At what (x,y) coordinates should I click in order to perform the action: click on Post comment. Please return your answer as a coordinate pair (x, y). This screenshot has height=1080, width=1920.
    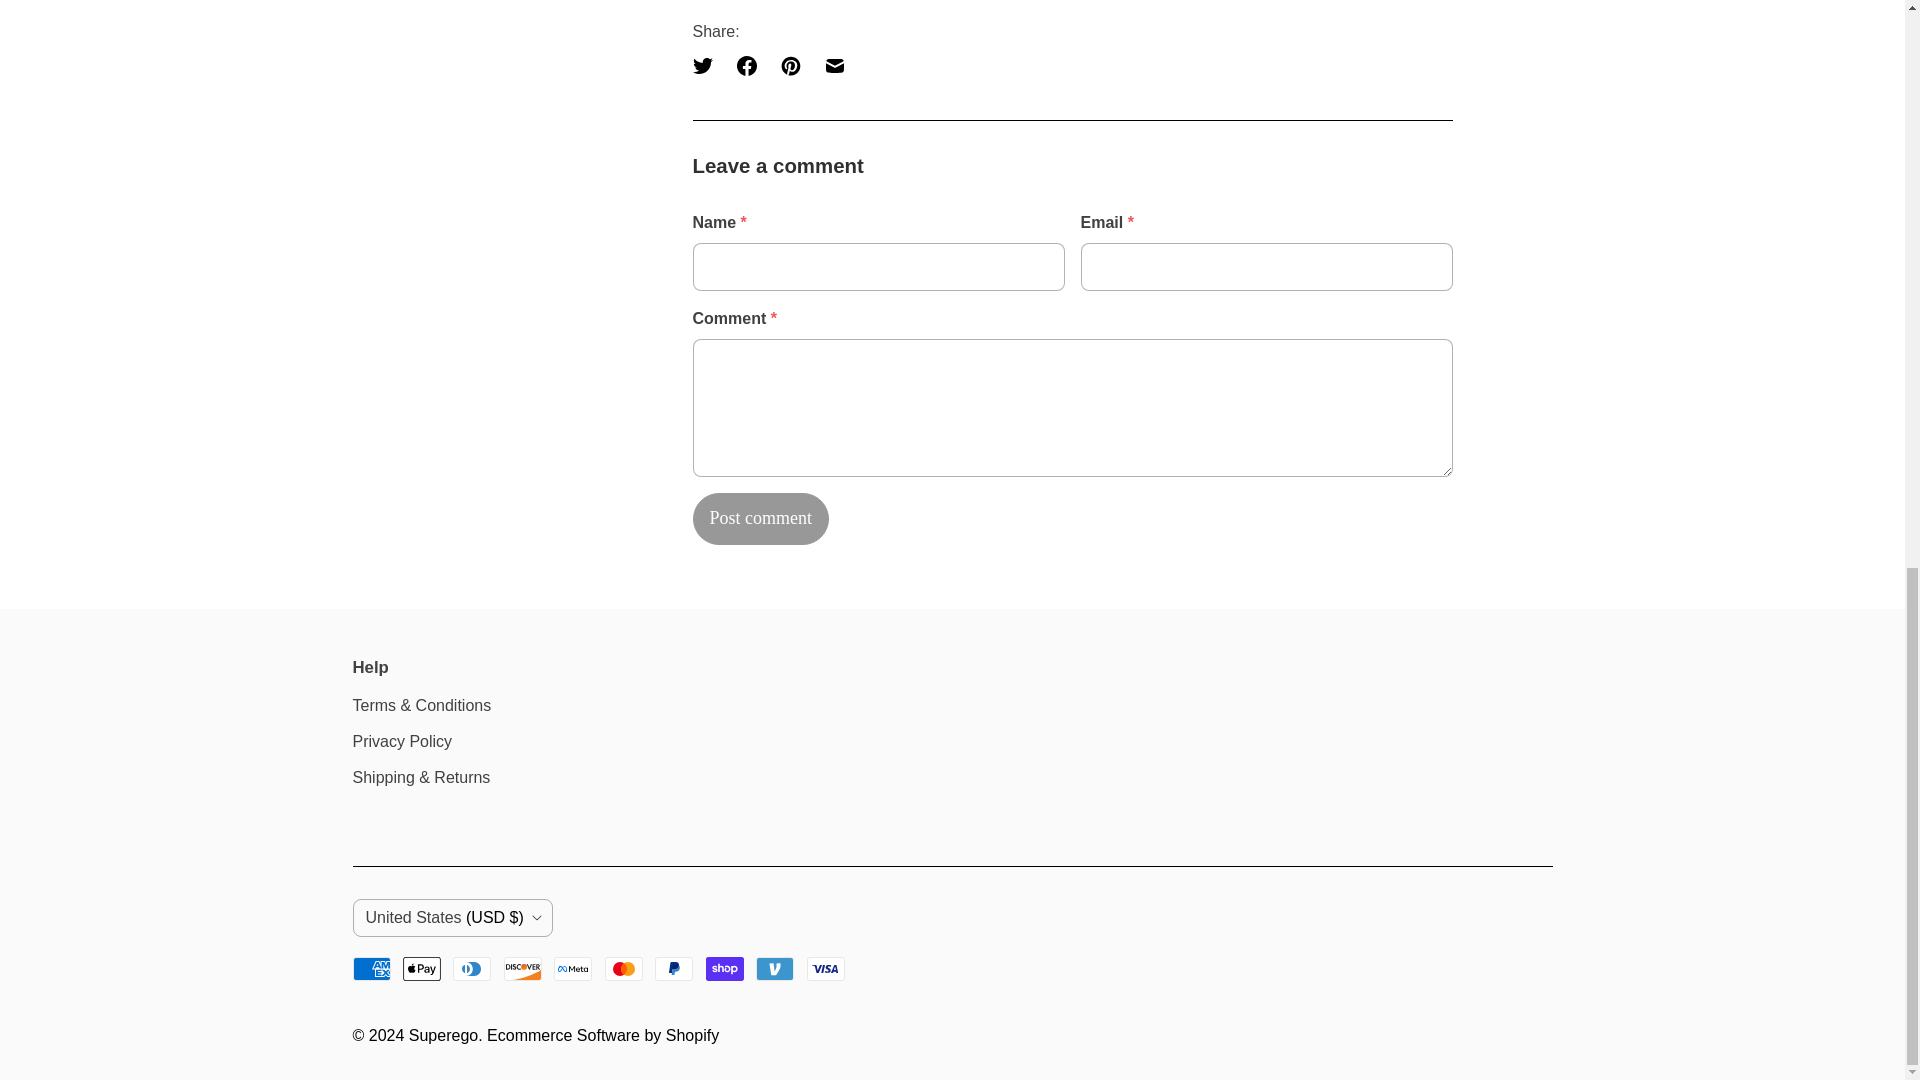
    Looking at the image, I should click on (760, 518).